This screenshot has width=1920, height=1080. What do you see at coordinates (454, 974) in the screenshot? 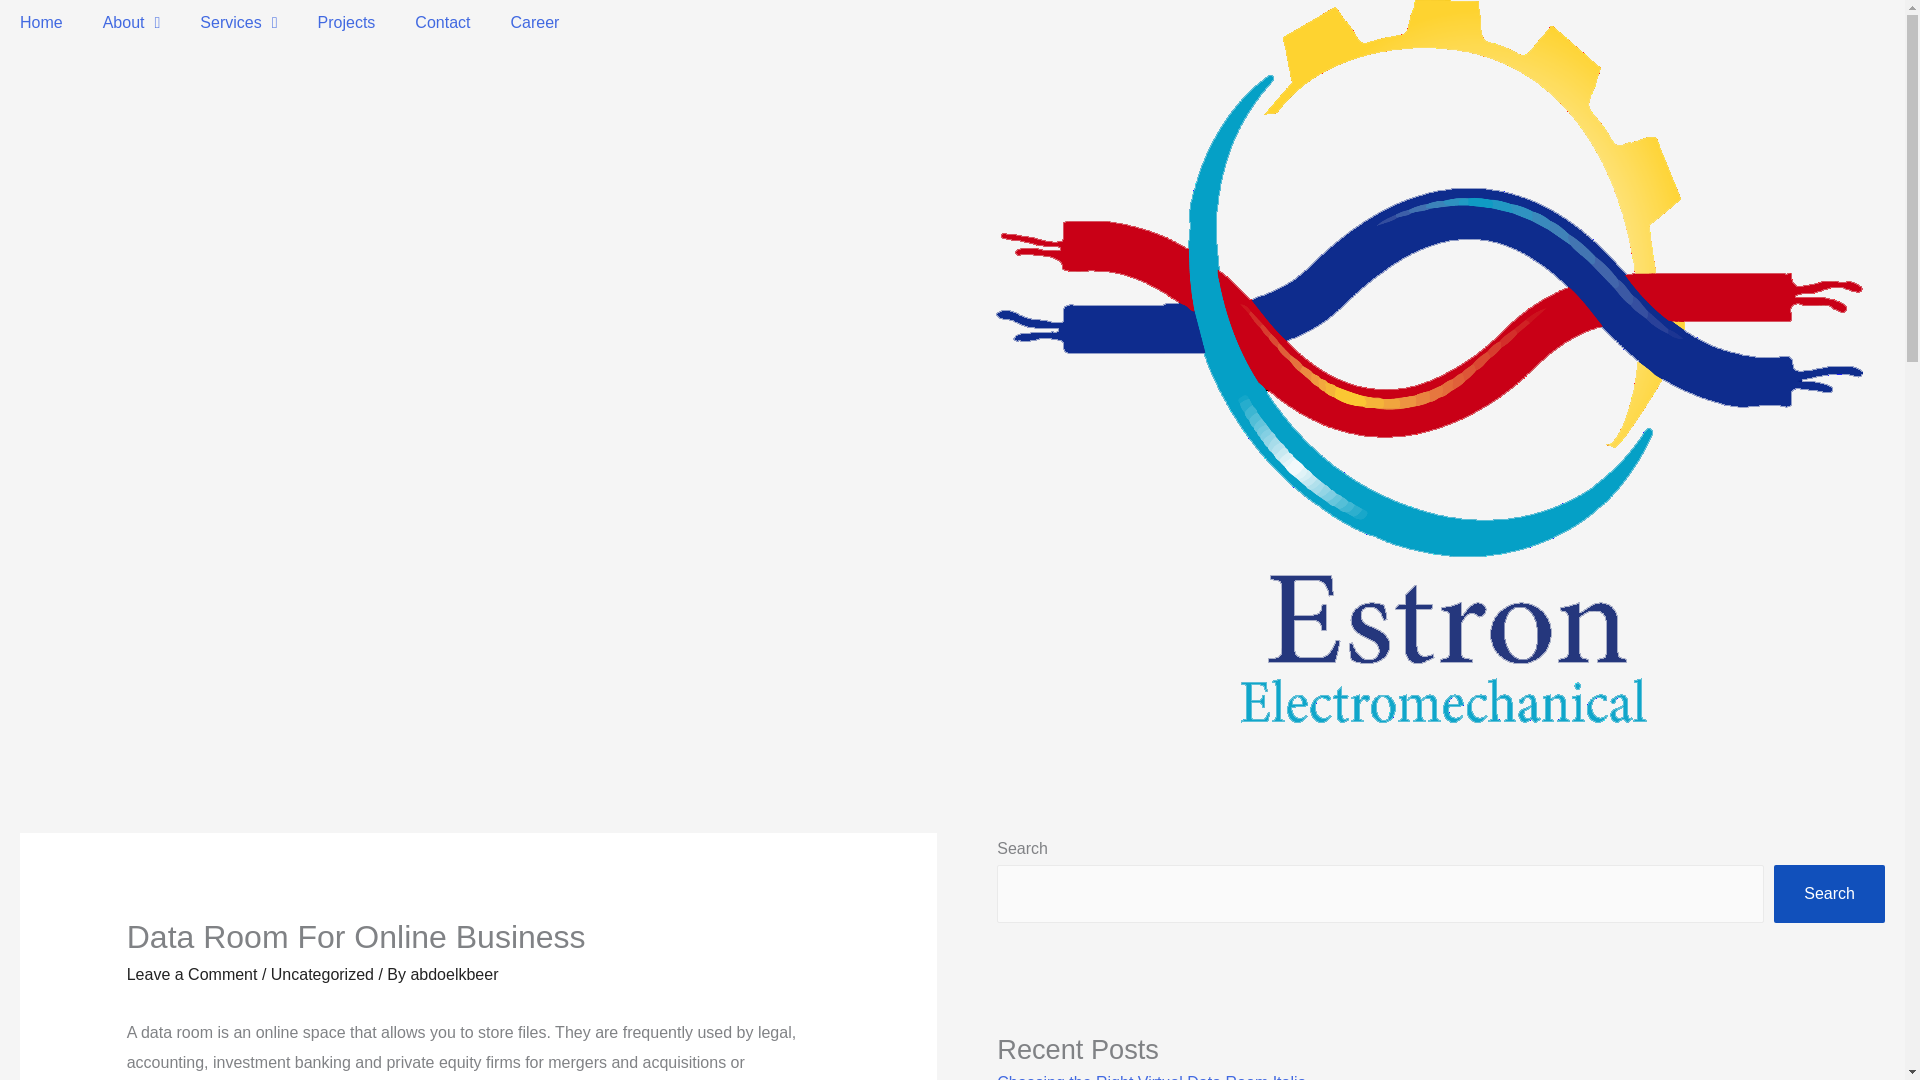
I see `View all posts by abdoelkbeer` at bounding box center [454, 974].